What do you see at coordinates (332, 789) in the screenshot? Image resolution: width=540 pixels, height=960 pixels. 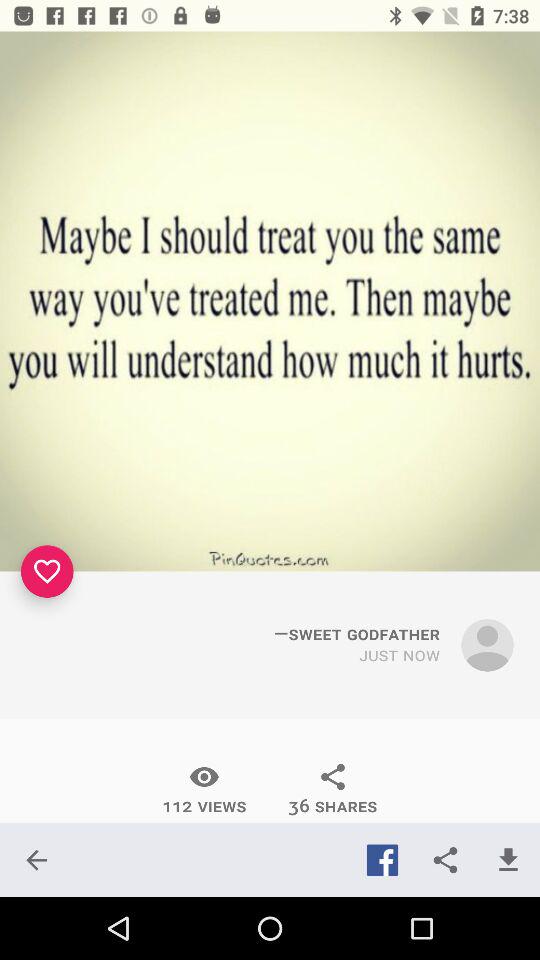 I see `launch the icon to the right of the 112 views item` at bounding box center [332, 789].